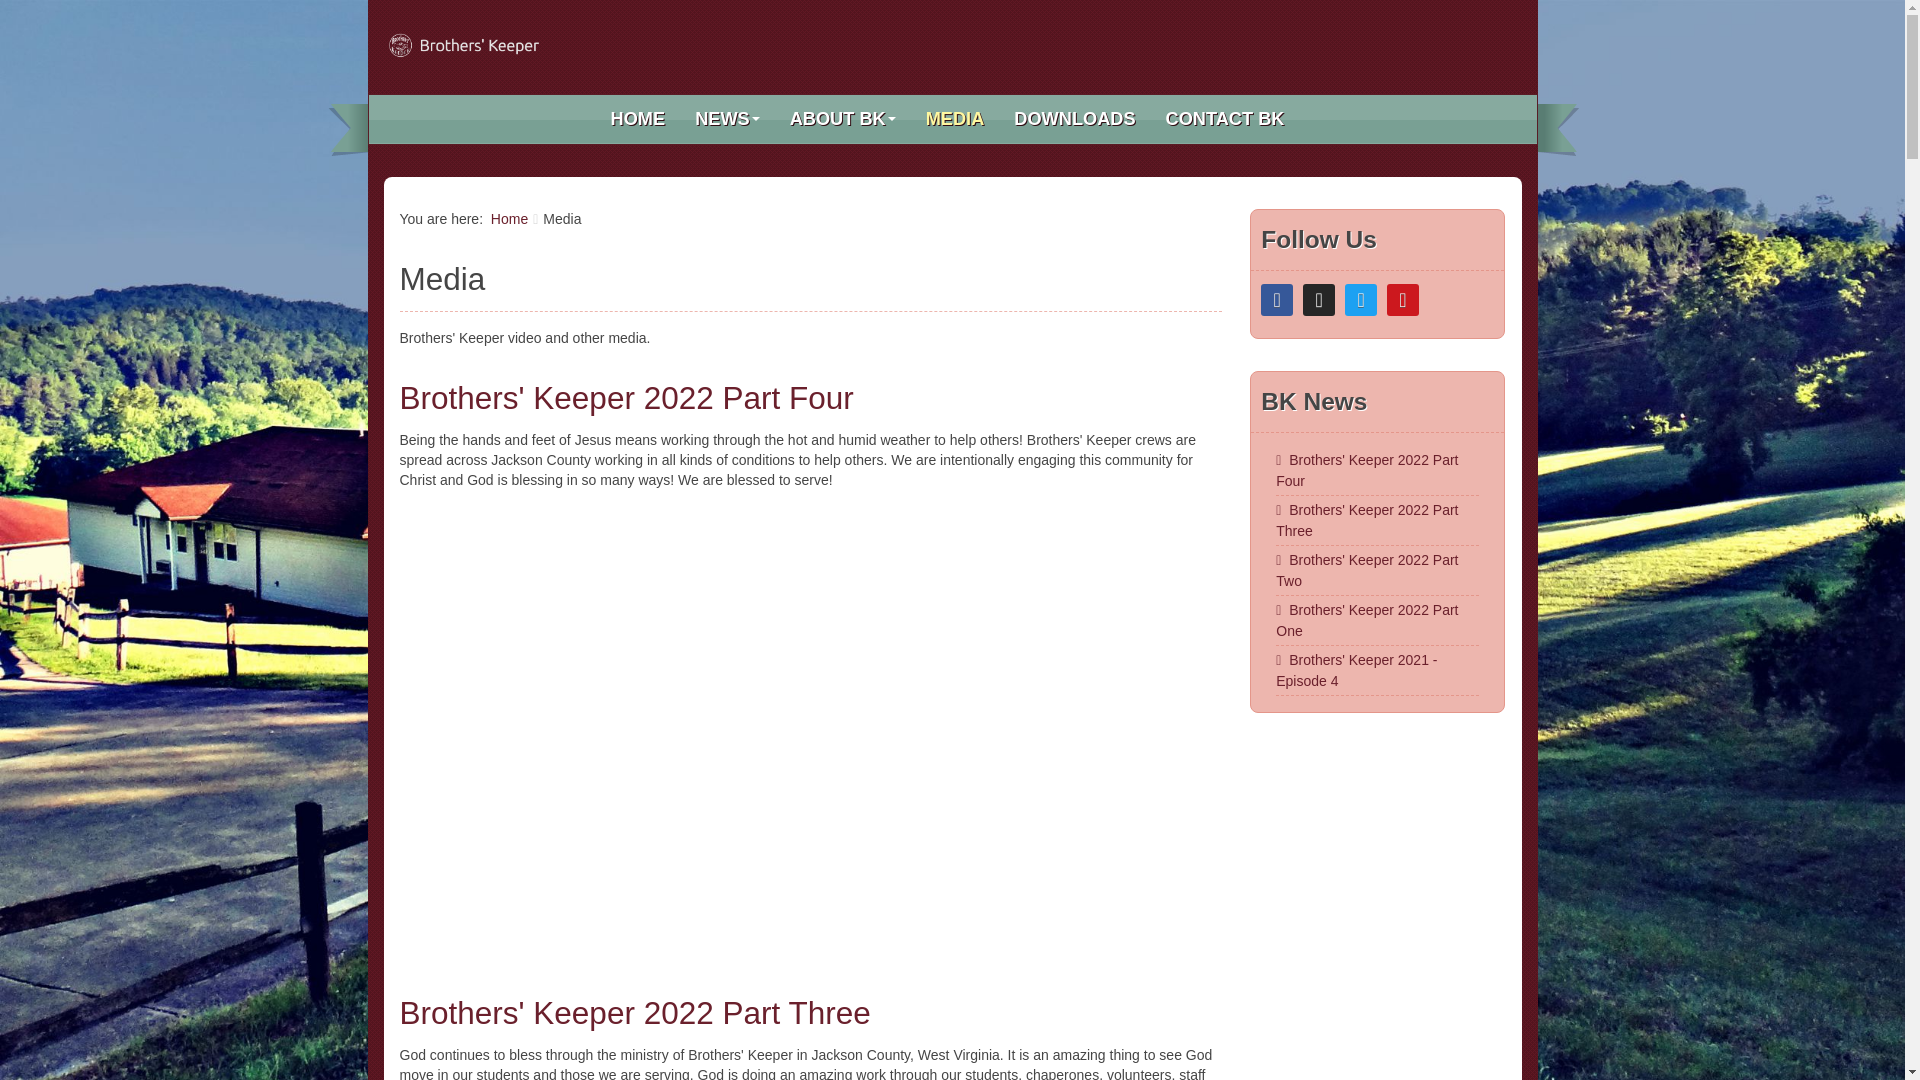  I want to click on NEWS, so click(727, 119).